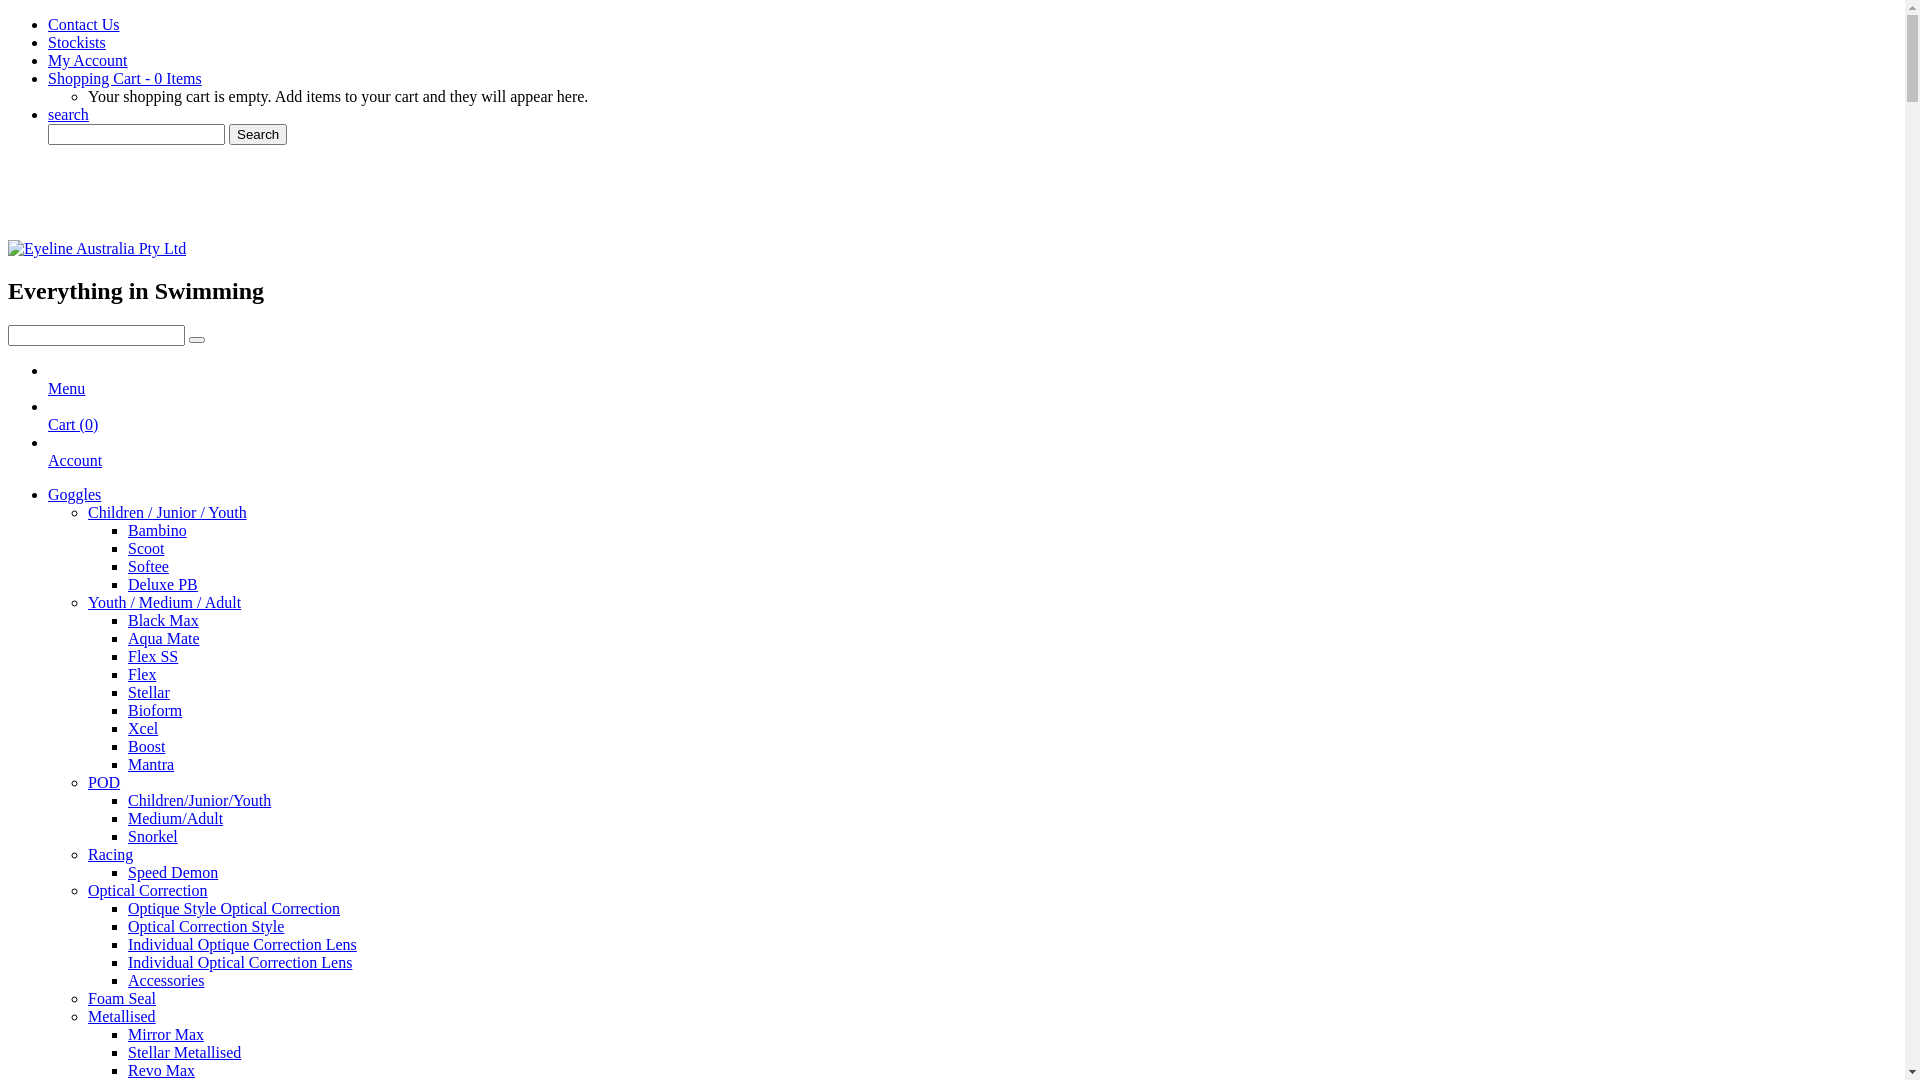 This screenshot has width=1920, height=1080. Describe the element at coordinates (184, 1052) in the screenshot. I see `Stellar Metallised` at that location.